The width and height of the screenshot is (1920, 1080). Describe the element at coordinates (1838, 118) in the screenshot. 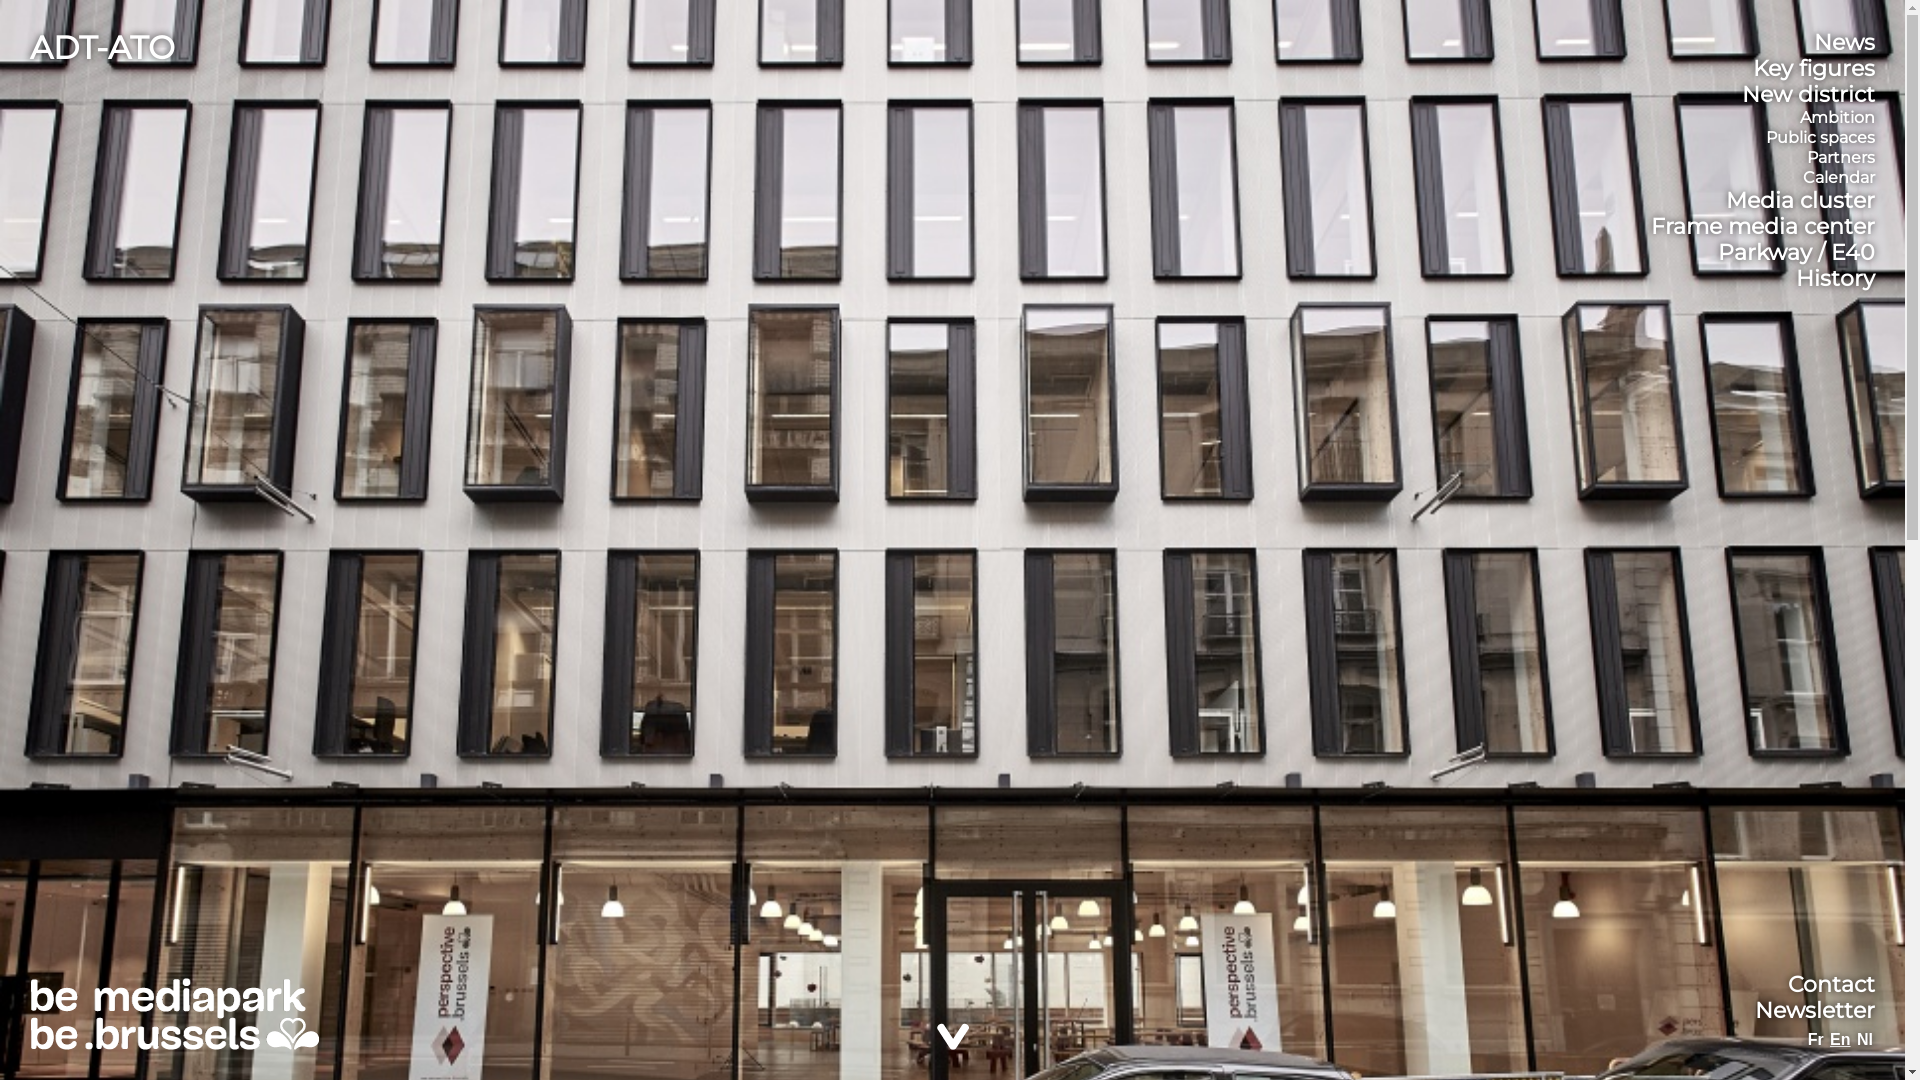

I see `Ambition` at that location.